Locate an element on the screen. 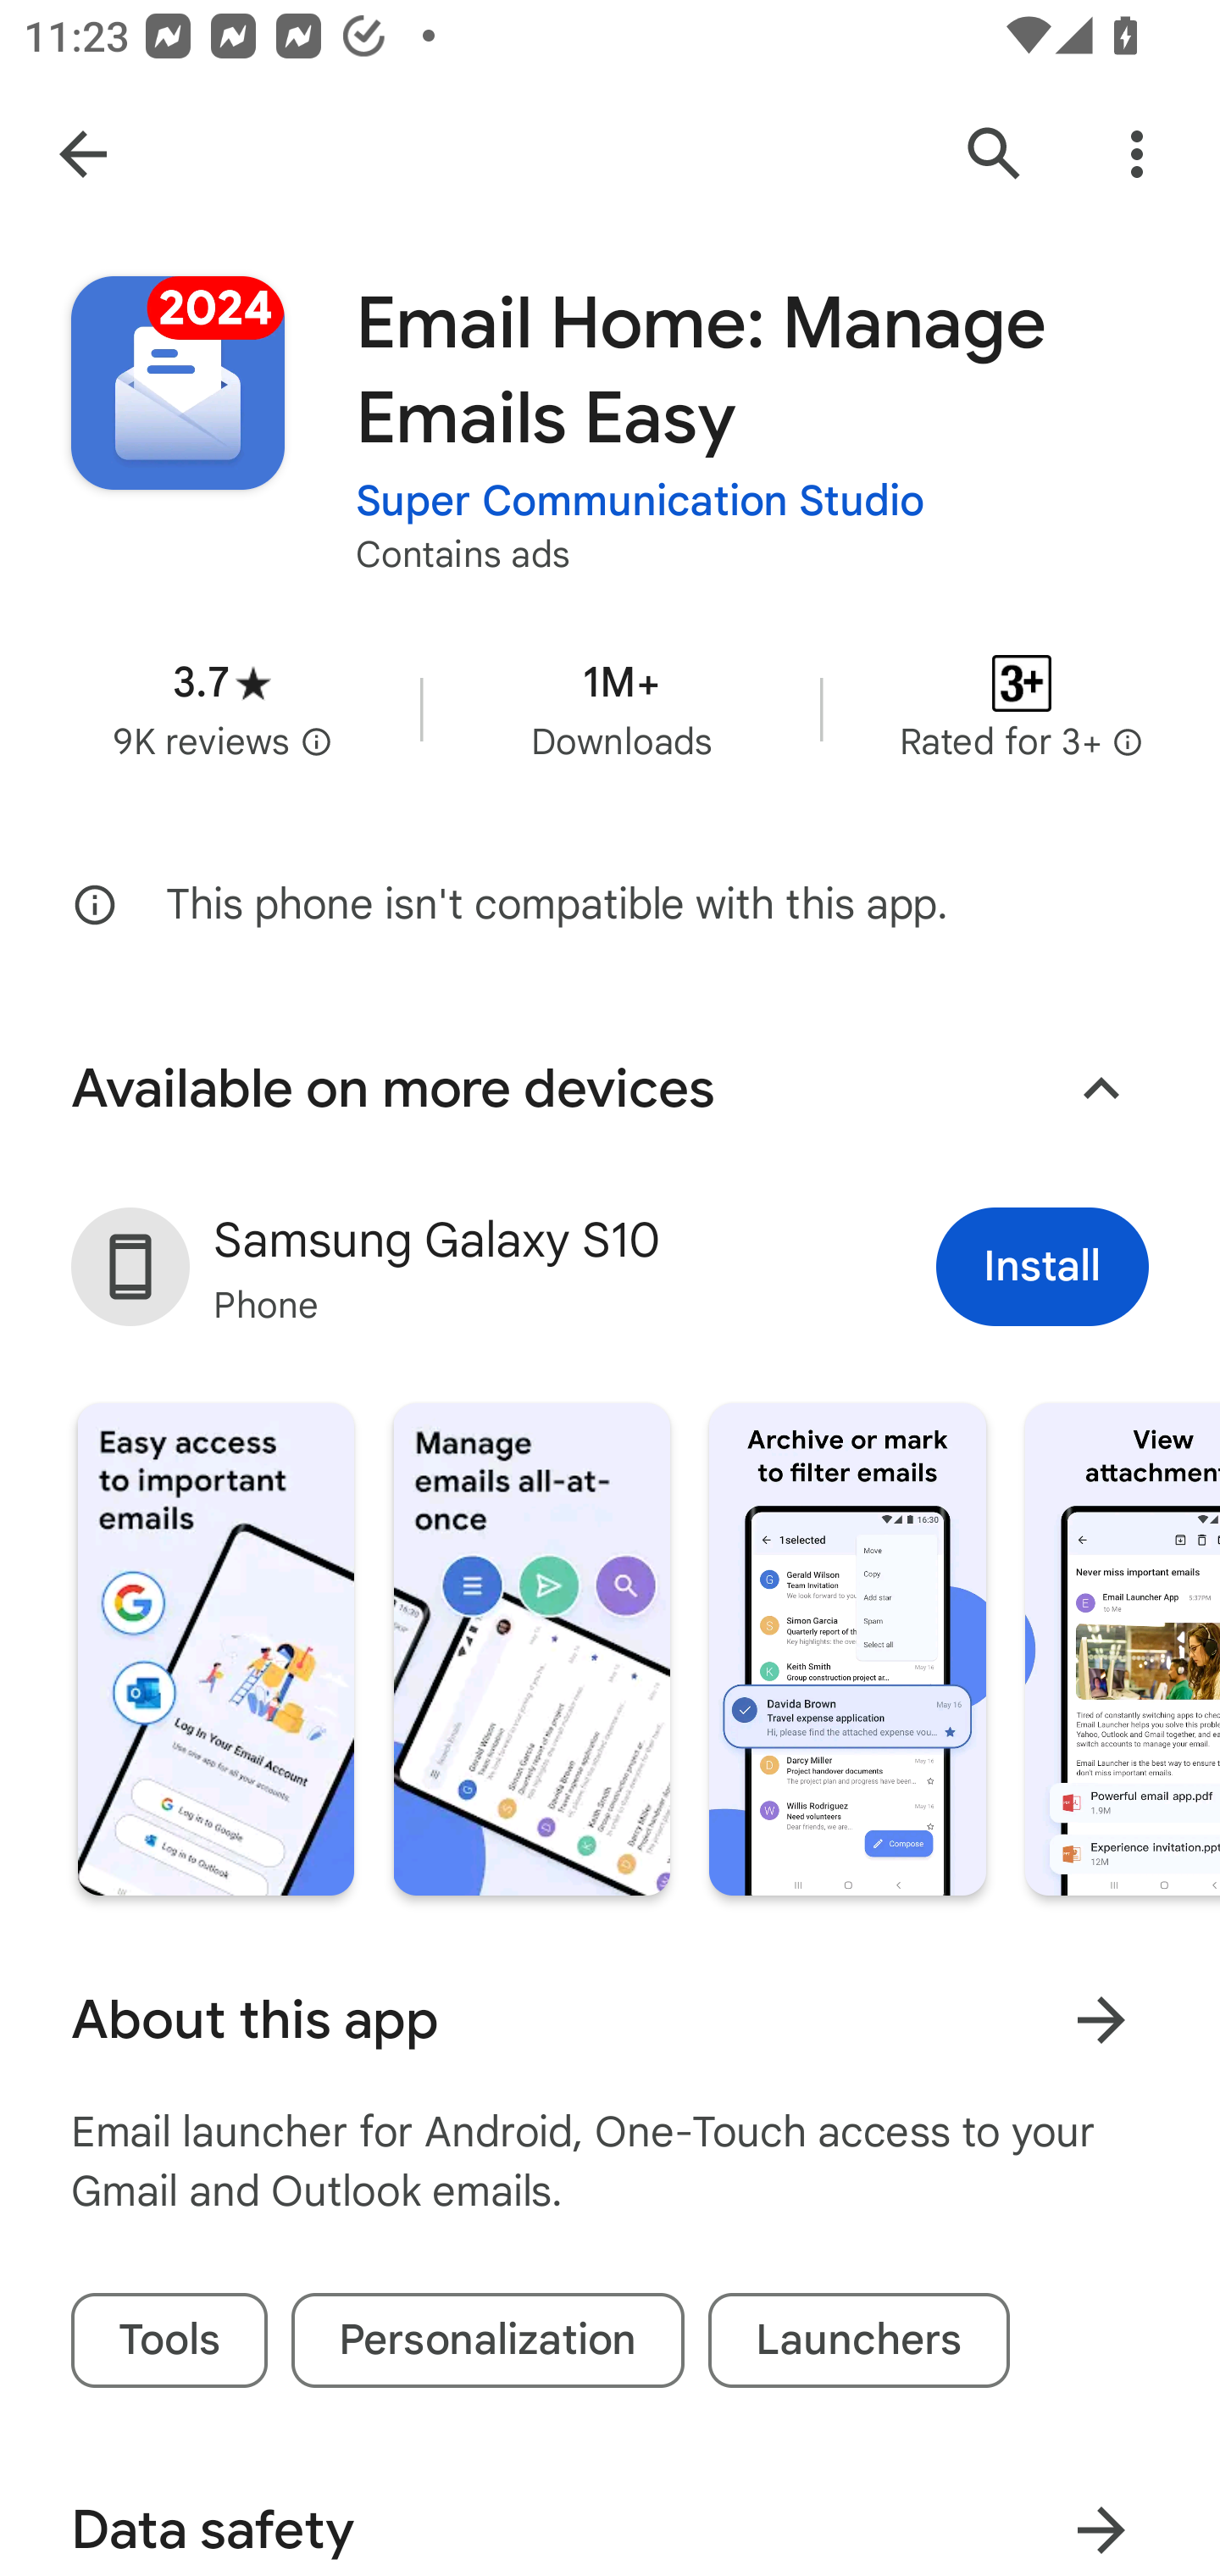  Learn more About this app is located at coordinates (1101, 2020).